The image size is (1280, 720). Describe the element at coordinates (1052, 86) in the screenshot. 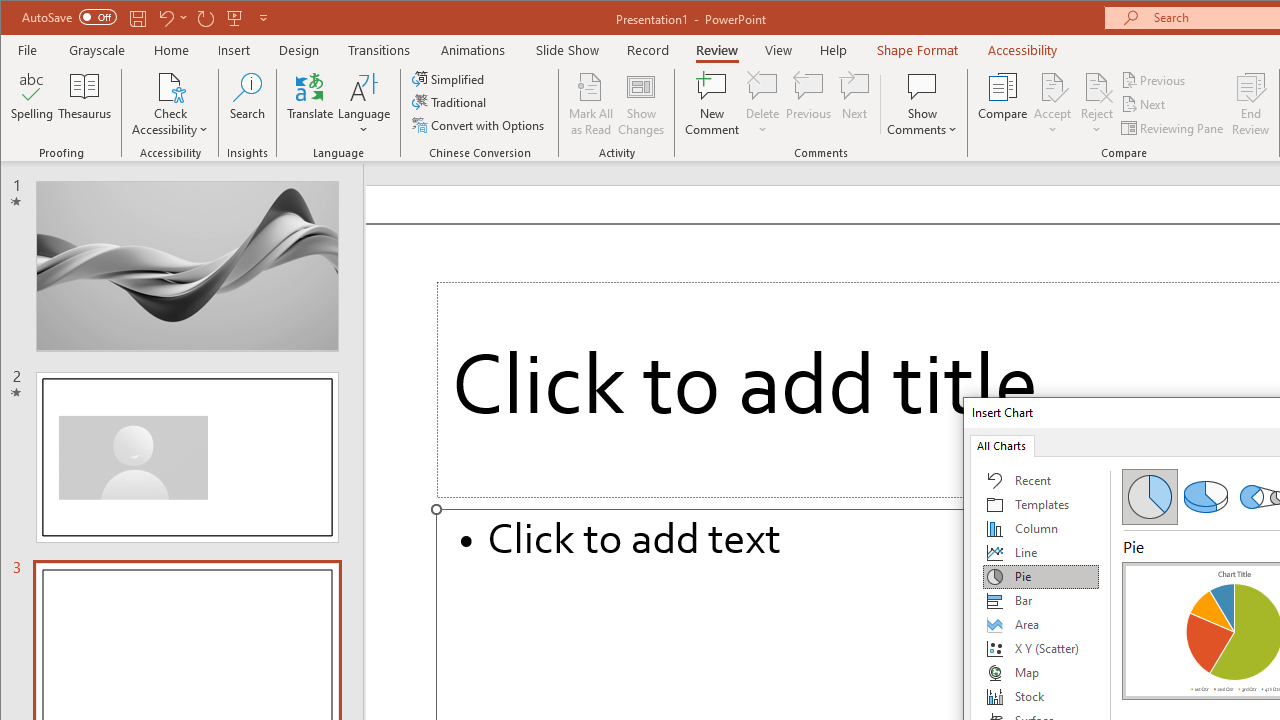

I see `Accept Change` at that location.